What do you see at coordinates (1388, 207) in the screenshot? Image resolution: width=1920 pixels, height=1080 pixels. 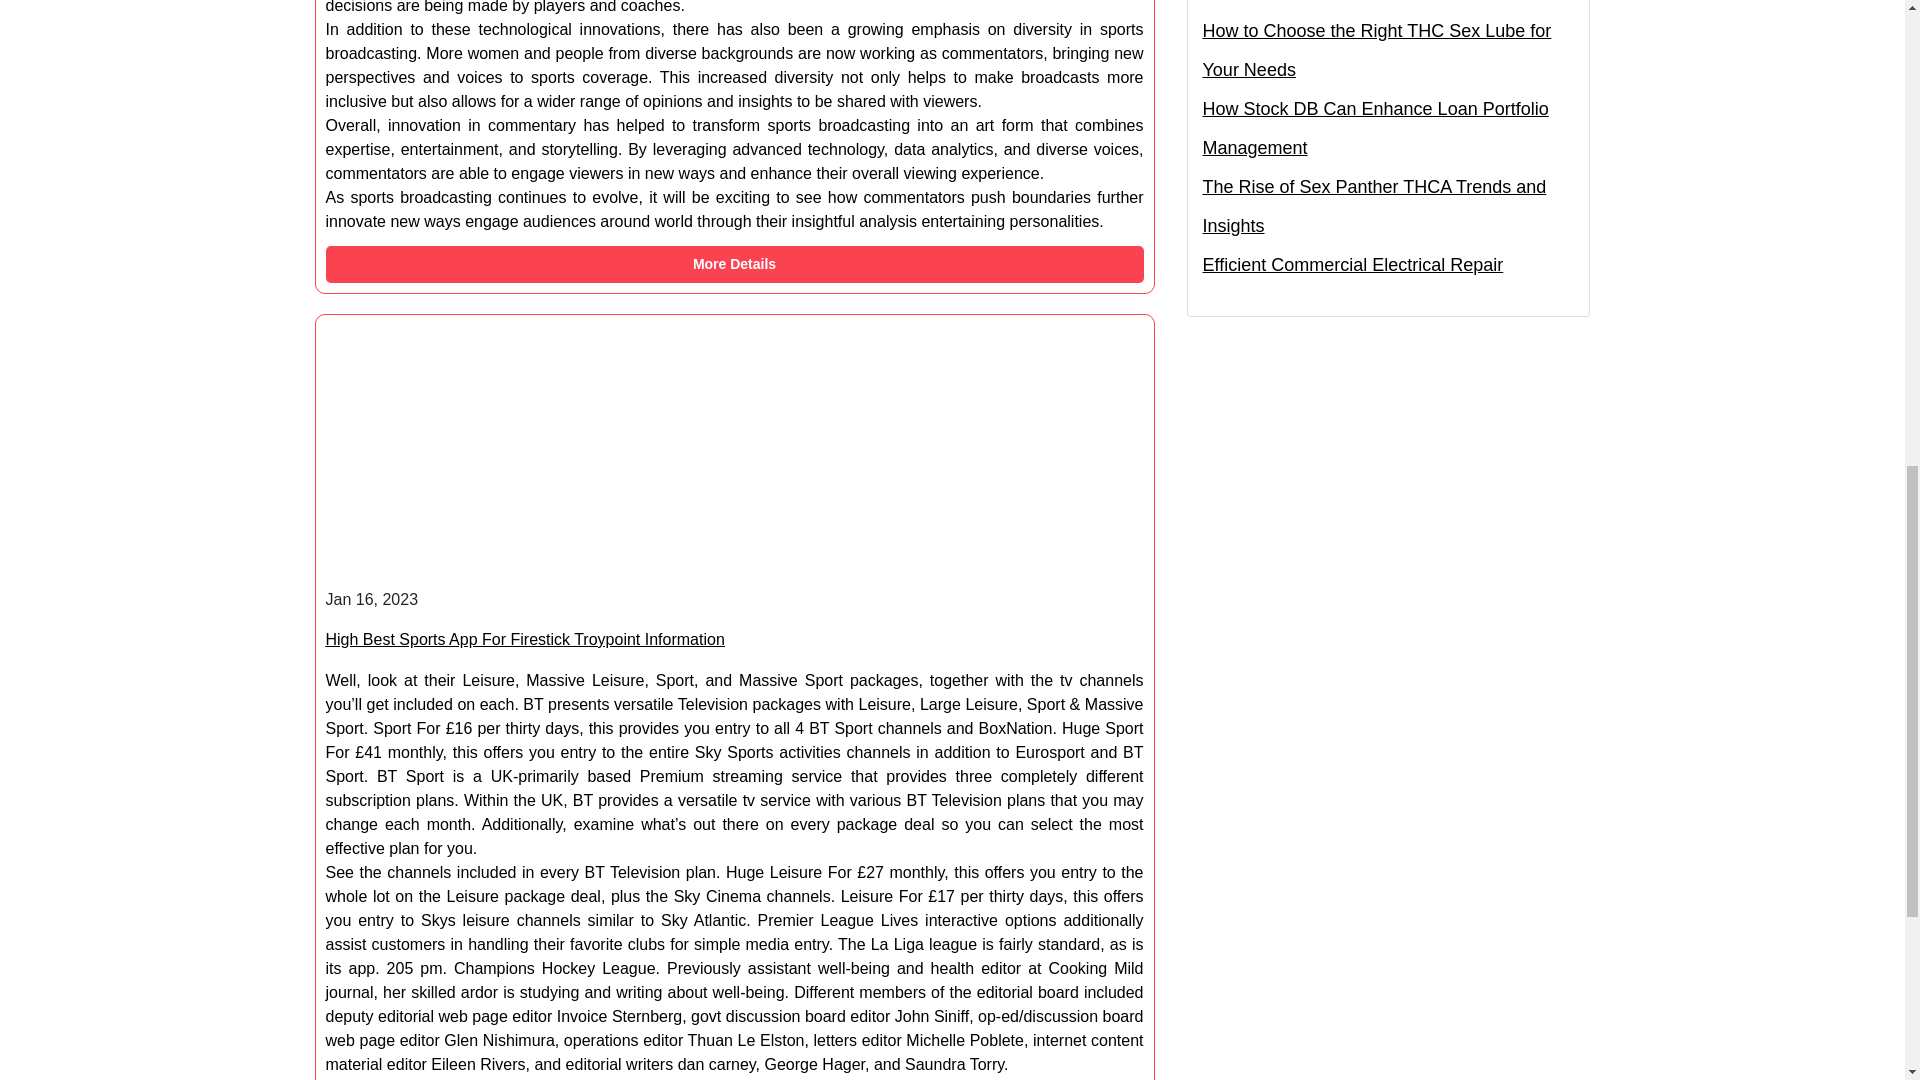 I see `The Rise of Sex Panther THCA Trends and Insights` at bounding box center [1388, 207].